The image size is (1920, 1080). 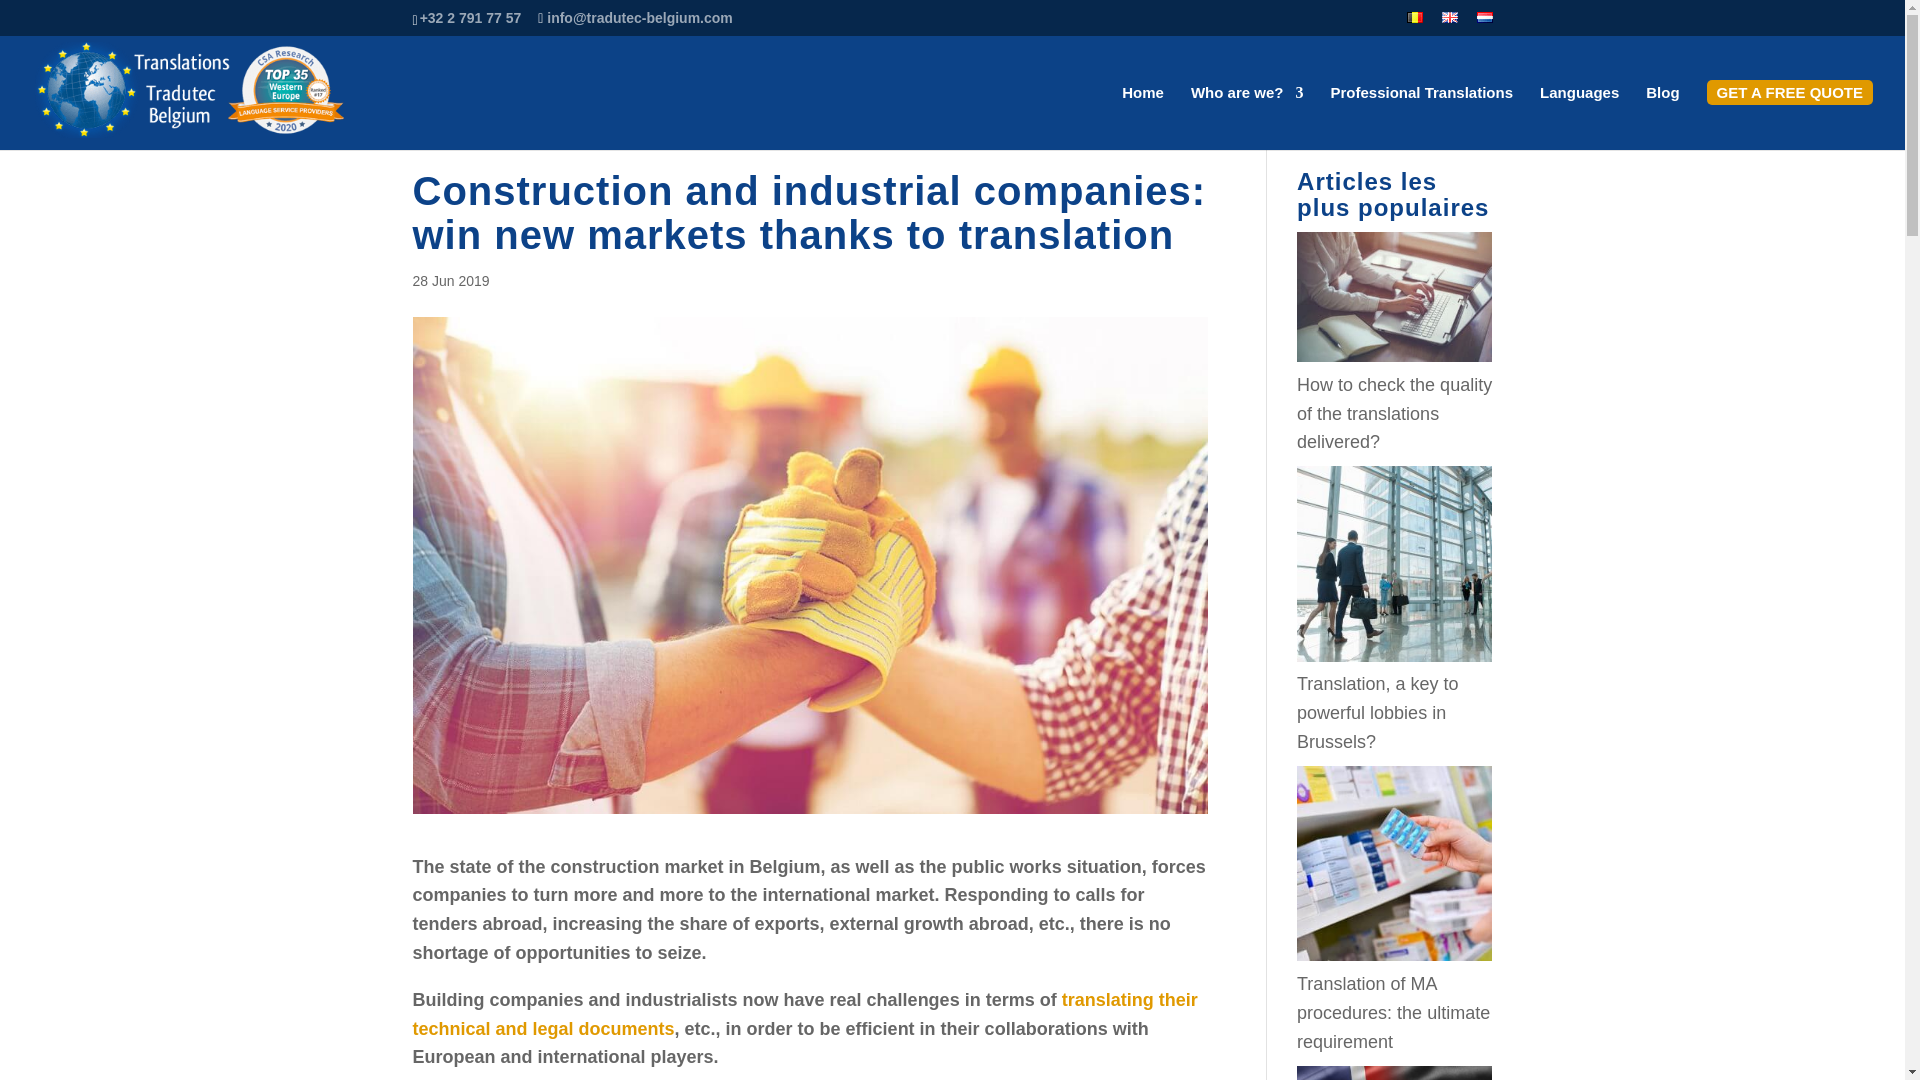 What do you see at coordinates (1394, 562) in the screenshot?
I see `Translation, a key to powerful lobbies in Brussels?` at bounding box center [1394, 562].